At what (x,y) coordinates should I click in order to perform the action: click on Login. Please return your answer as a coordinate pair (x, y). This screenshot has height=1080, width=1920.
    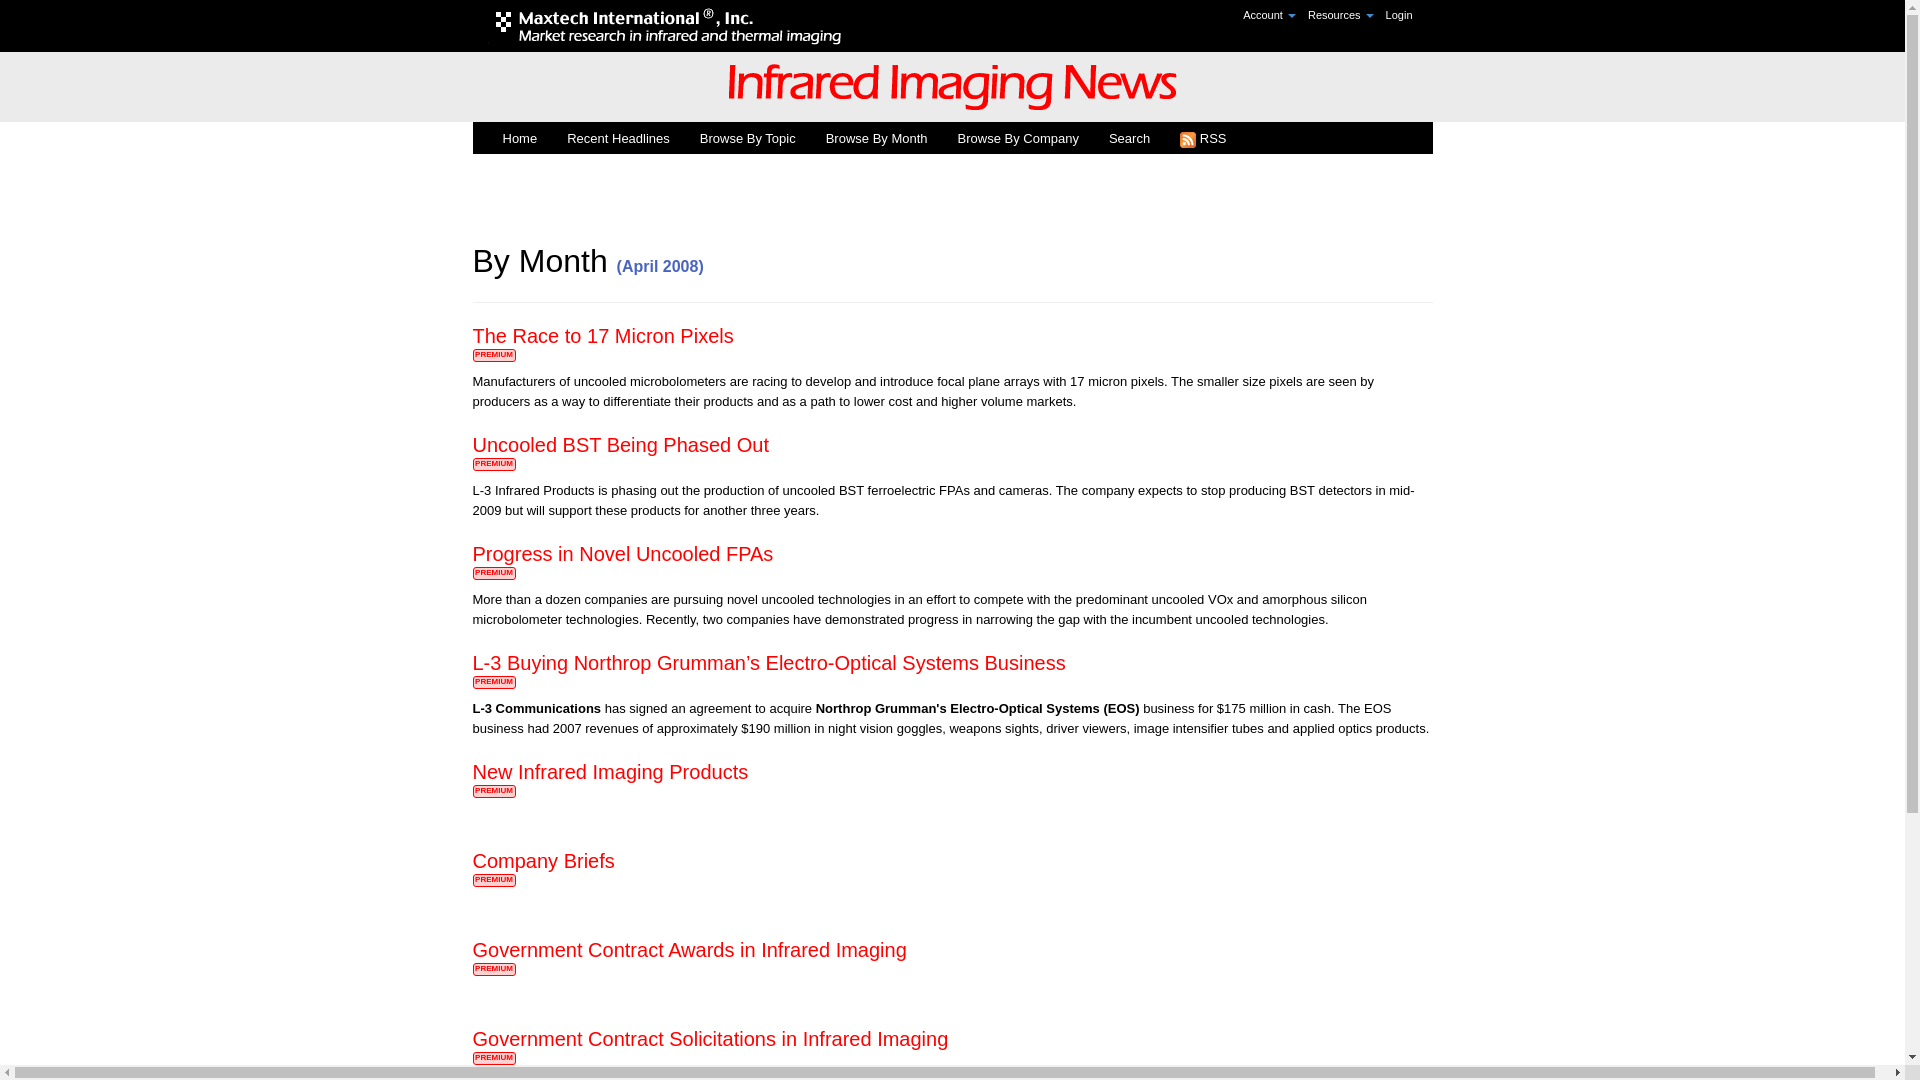
    Looking at the image, I should click on (1399, 15).